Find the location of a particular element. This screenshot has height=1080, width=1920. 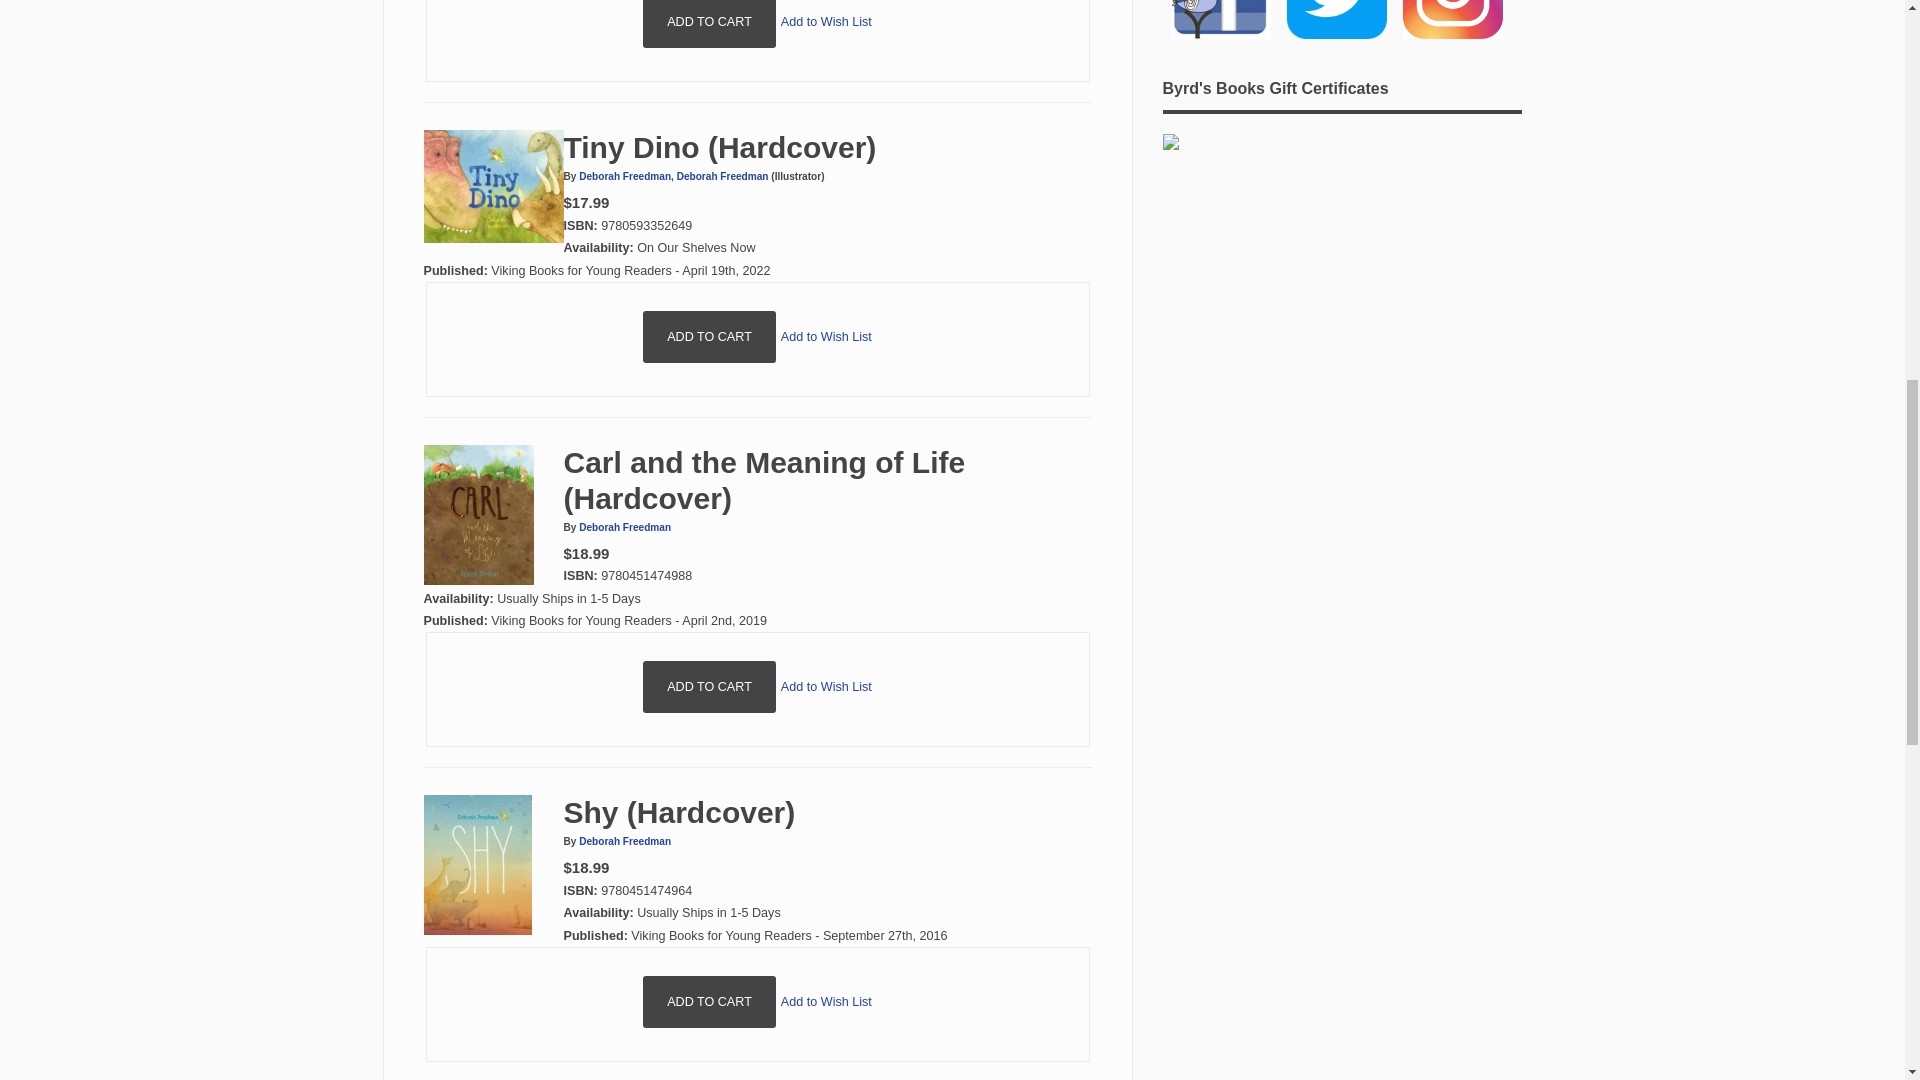

Deborah Freedman is located at coordinates (723, 176).